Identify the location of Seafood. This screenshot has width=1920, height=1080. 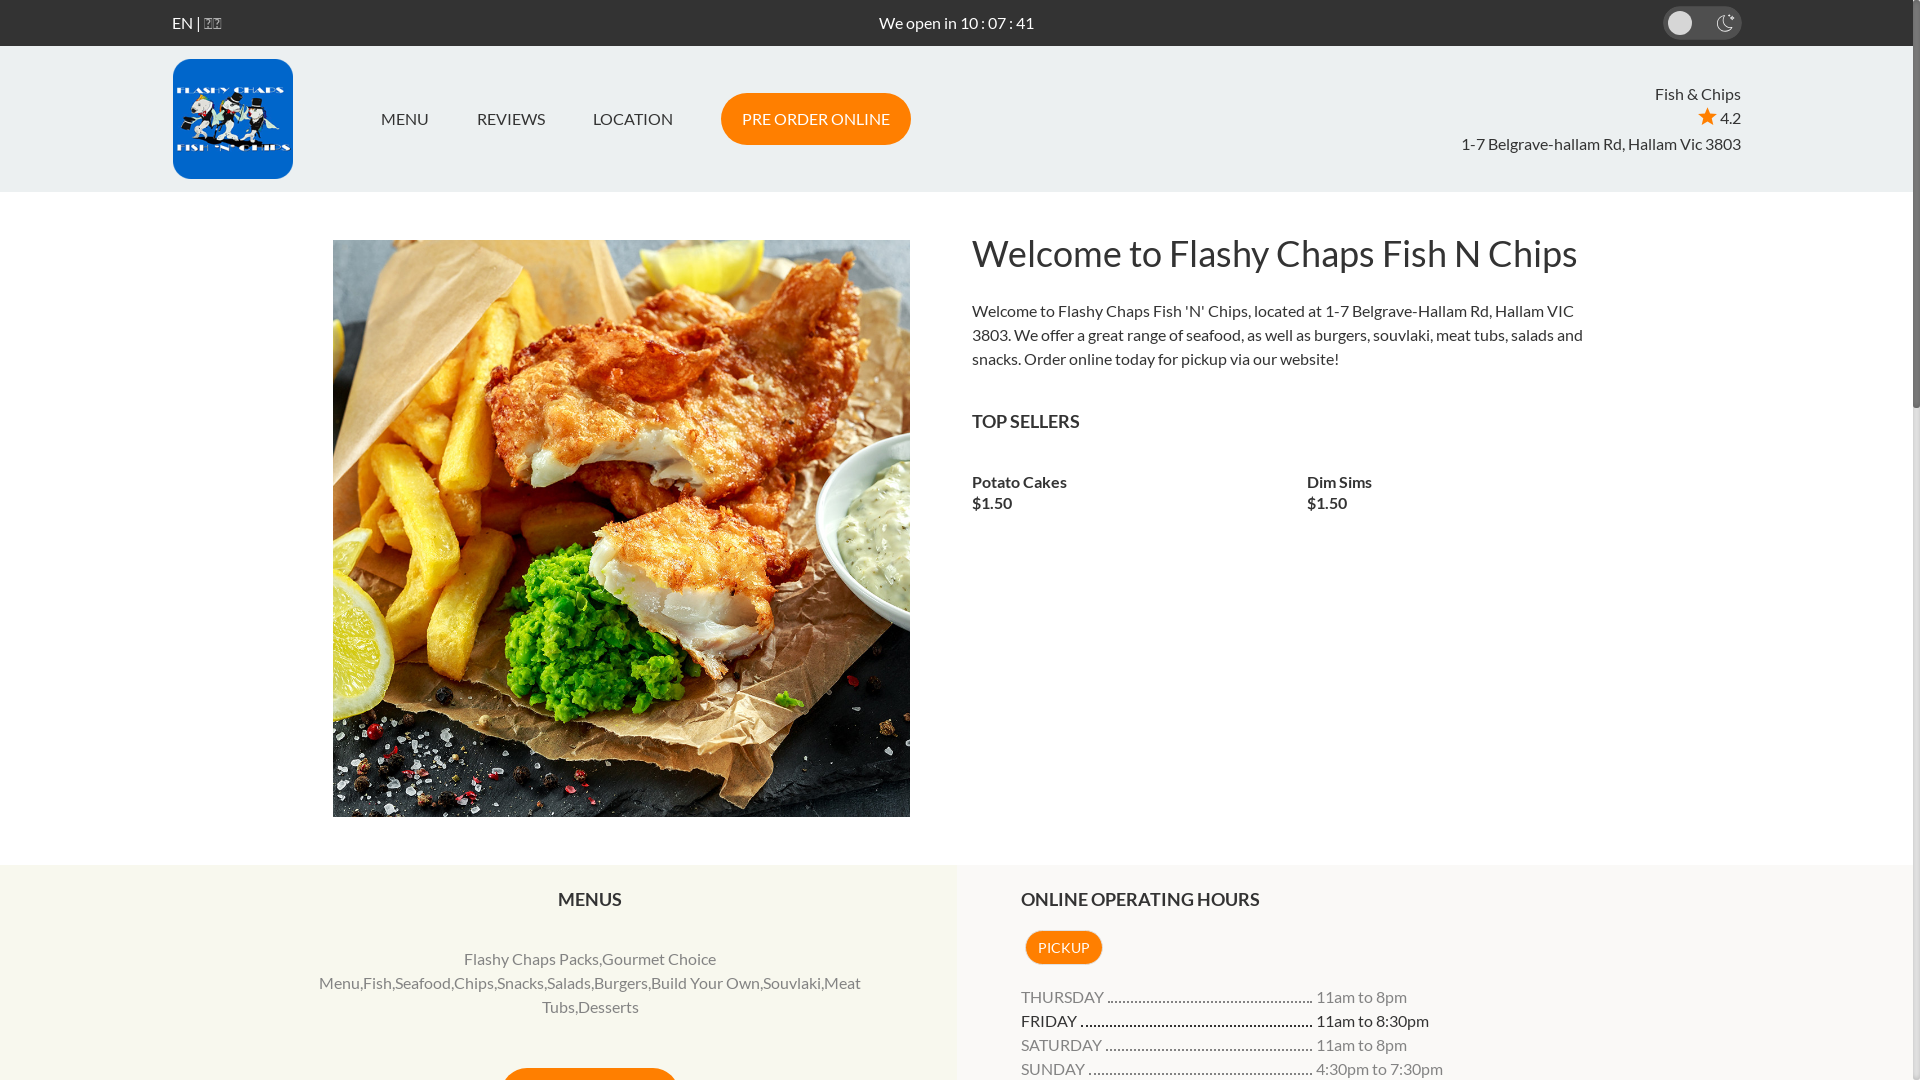
(423, 982).